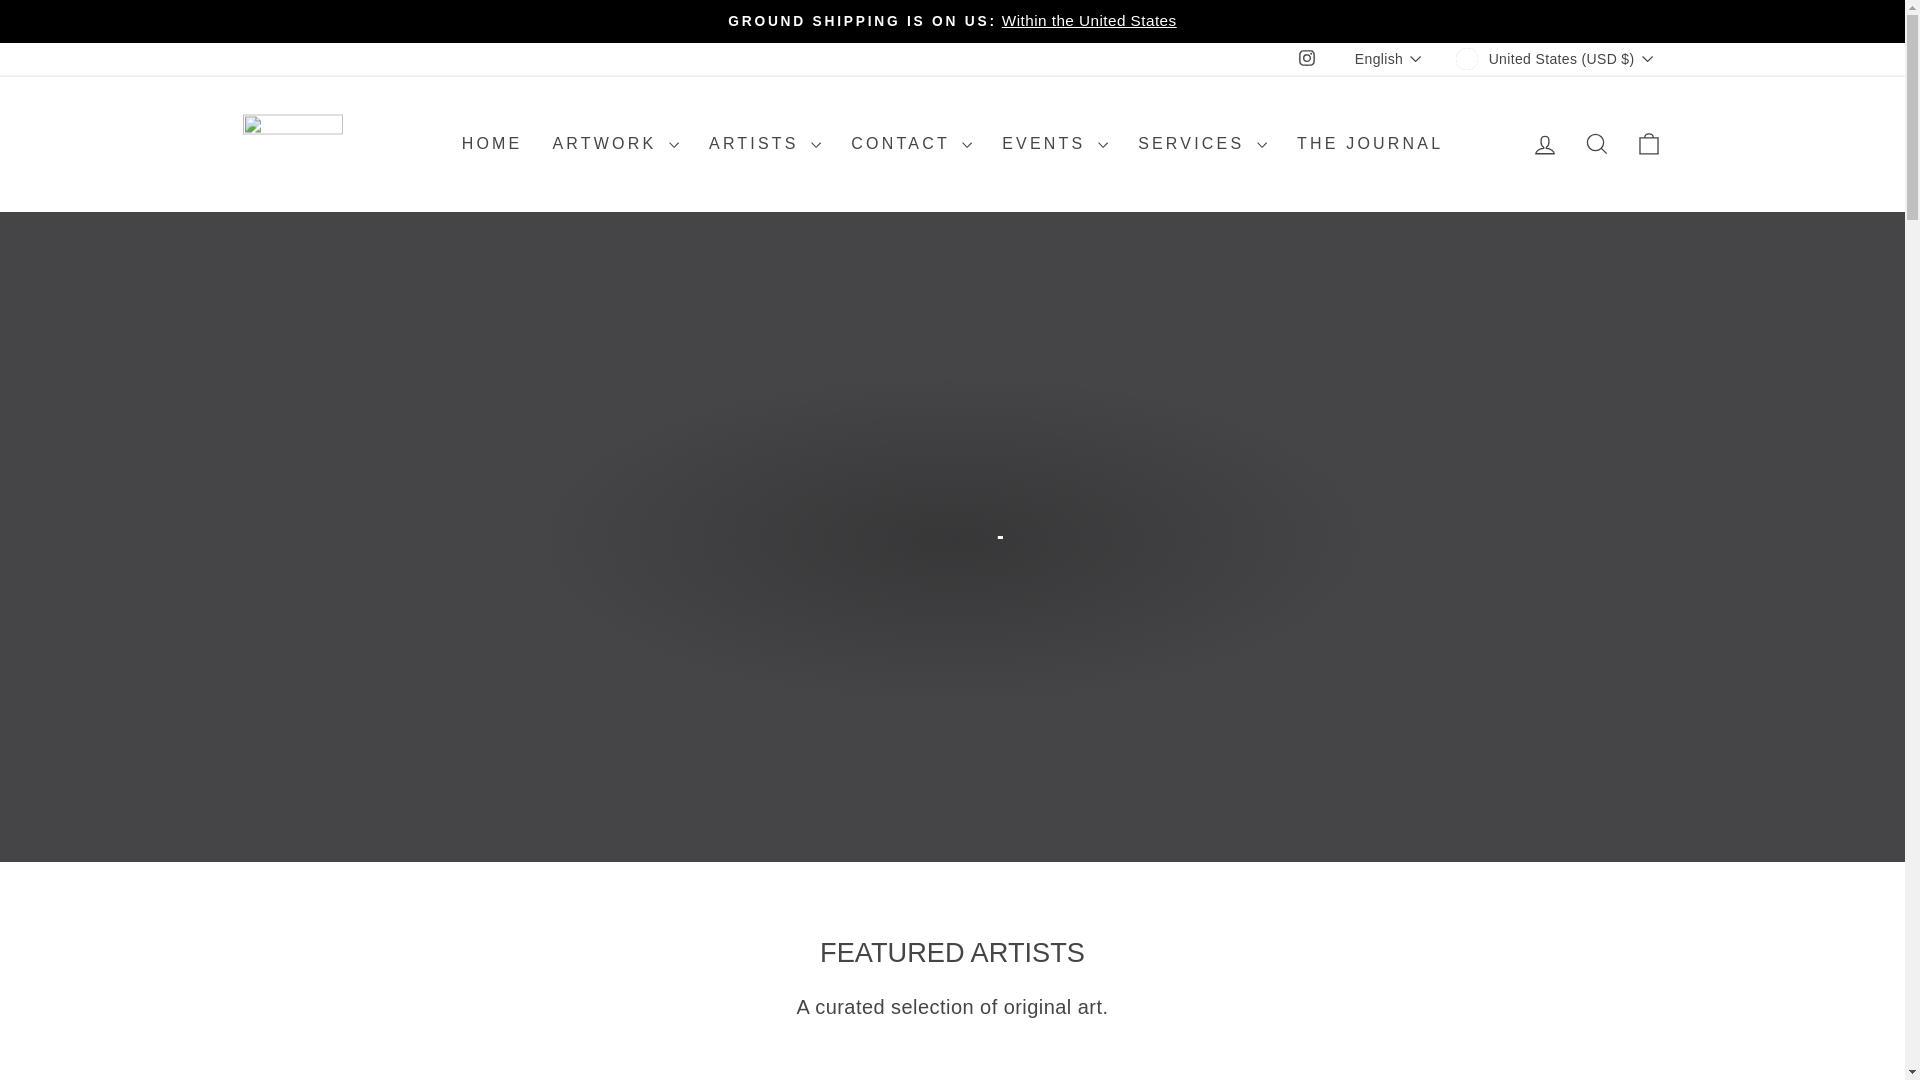  Describe the element at coordinates (1596, 143) in the screenshot. I see `ICON-SEARCH` at that location.